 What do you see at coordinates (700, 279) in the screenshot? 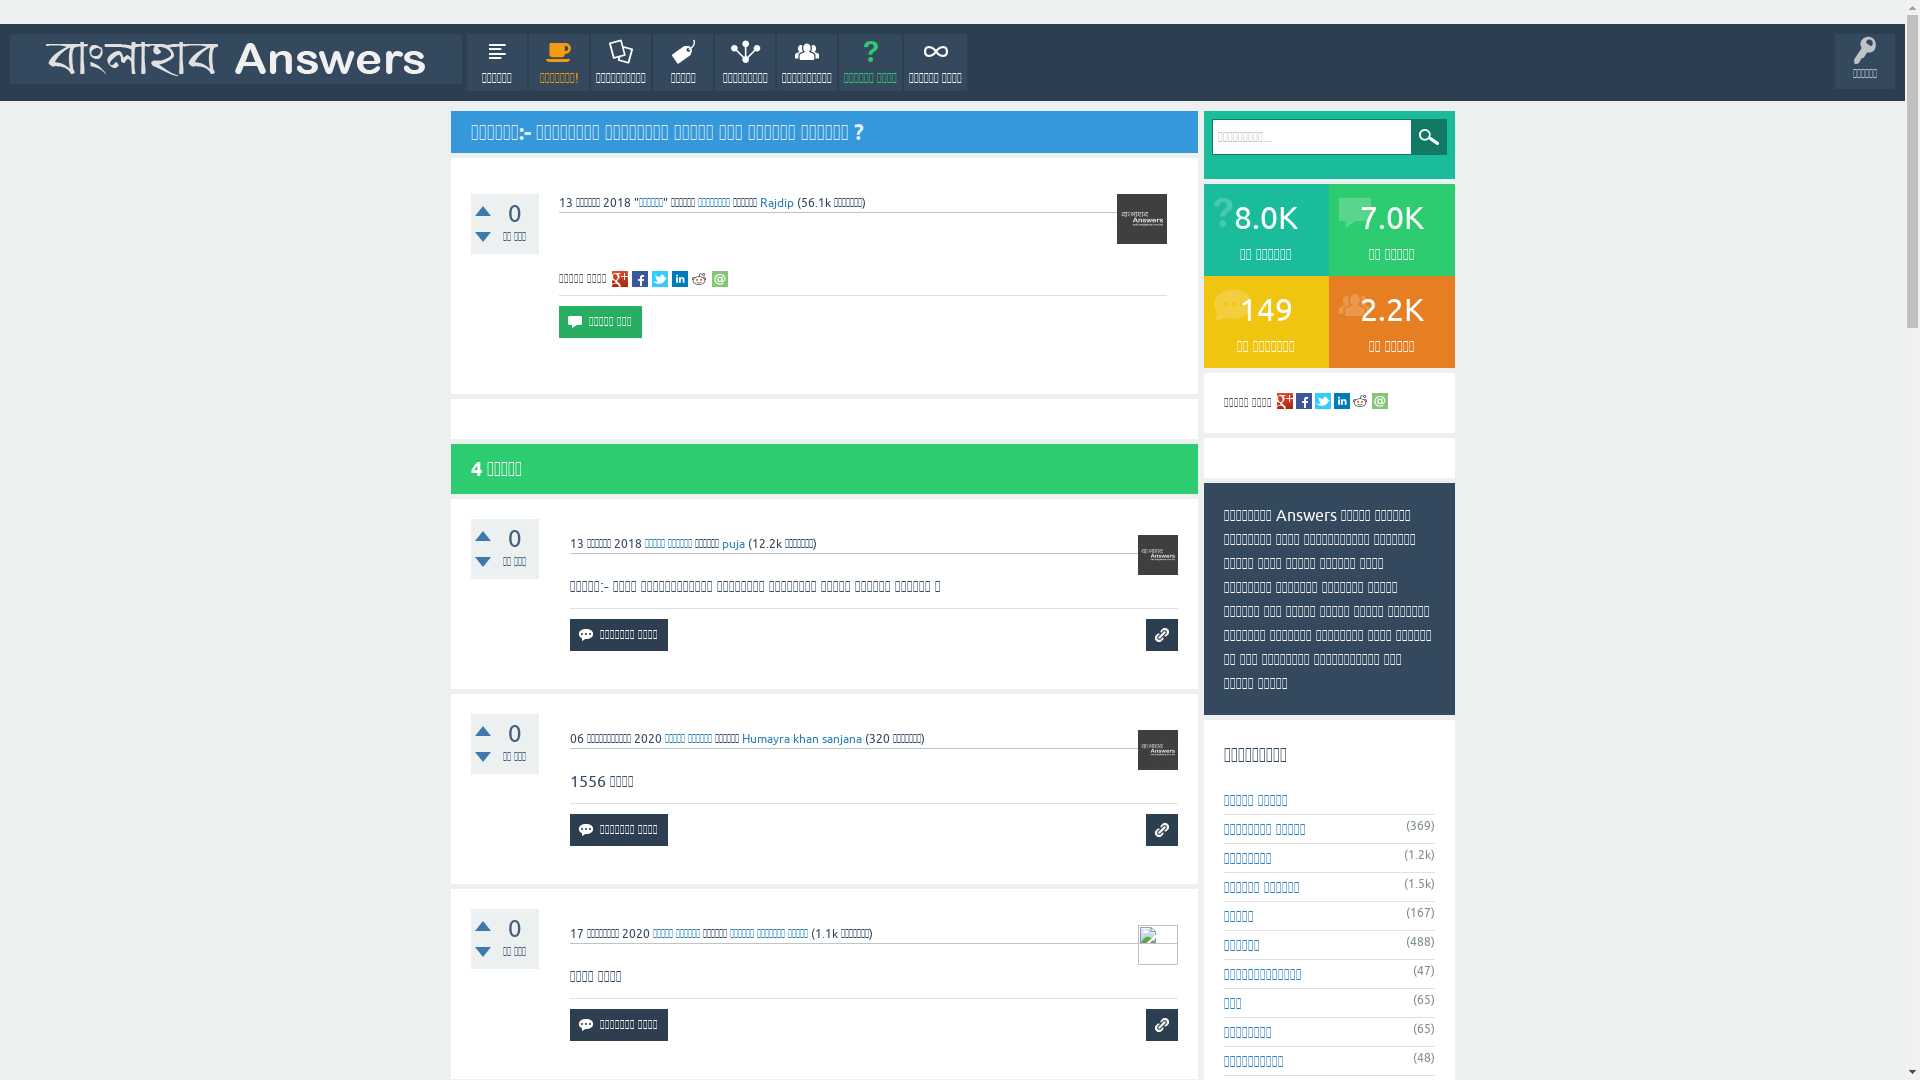
I see `share on re` at bounding box center [700, 279].